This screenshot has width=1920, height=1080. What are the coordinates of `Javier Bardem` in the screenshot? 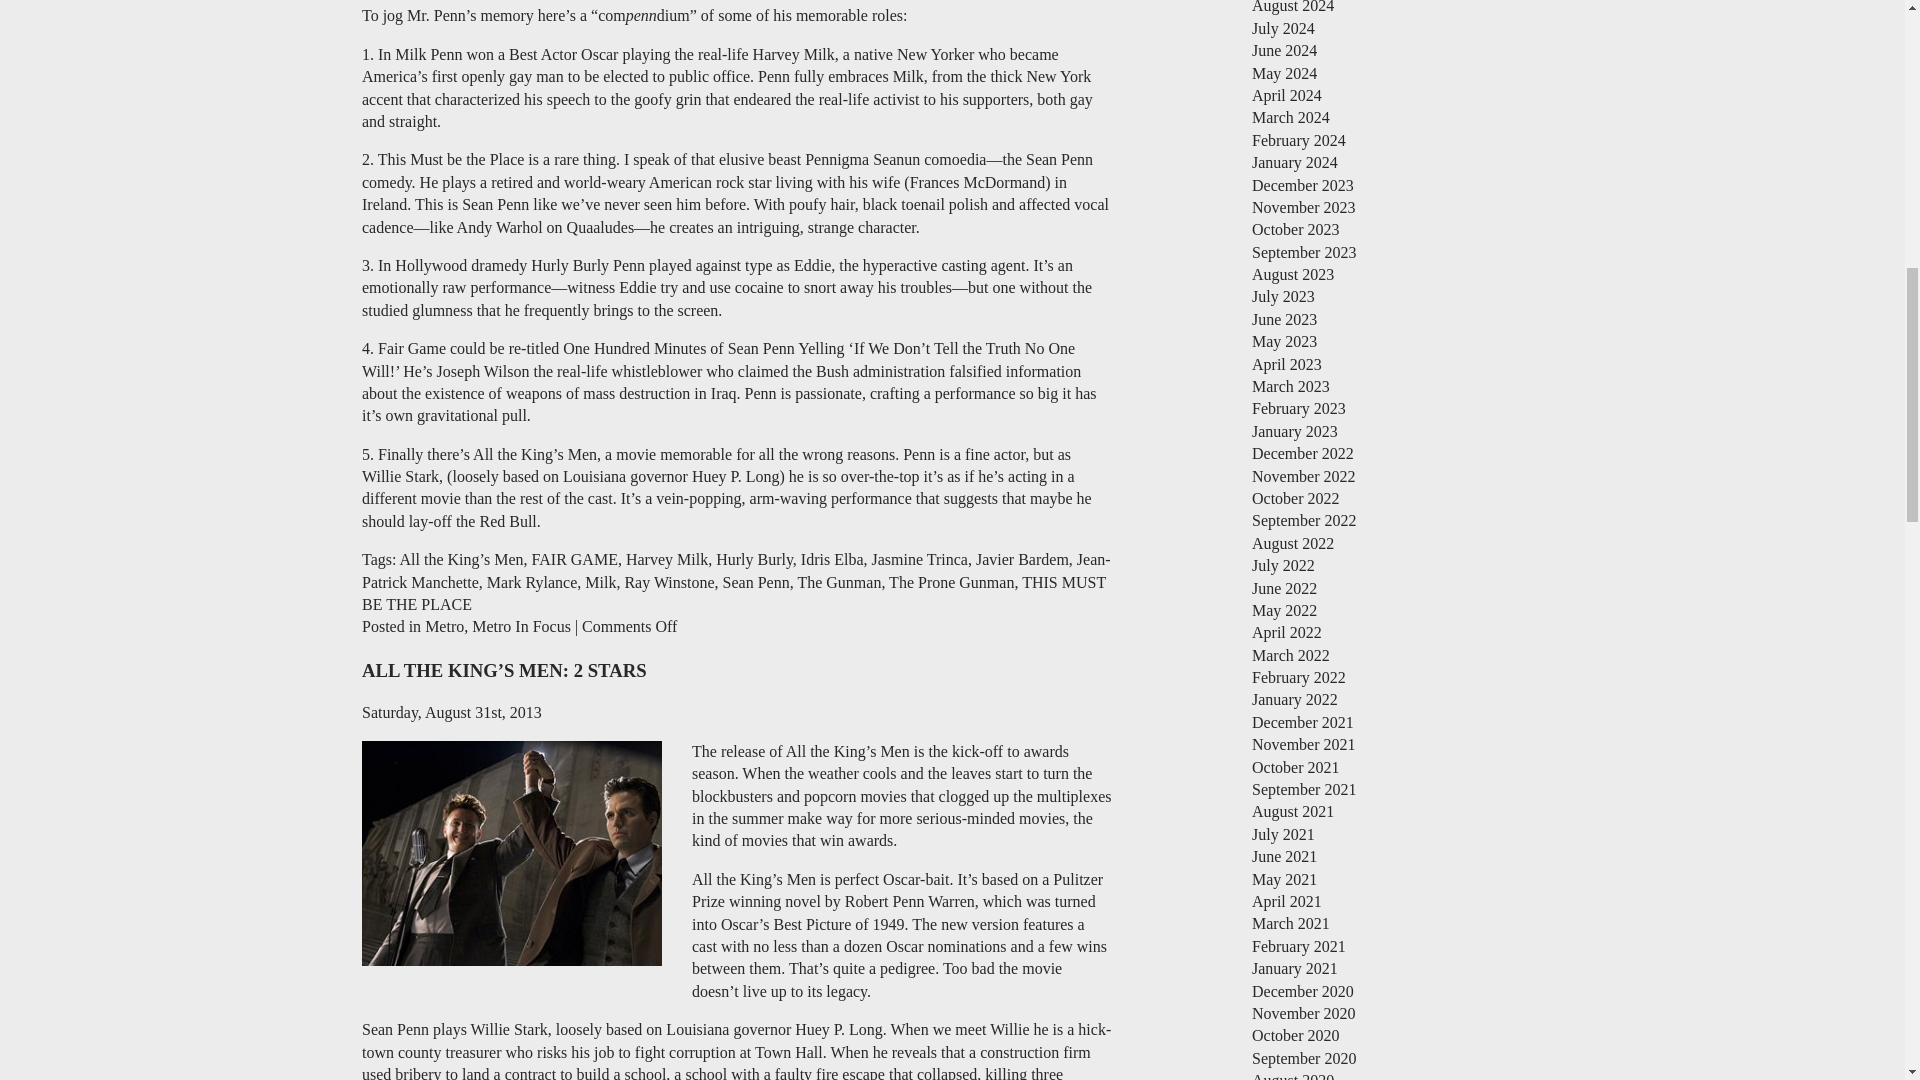 It's located at (1022, 559).